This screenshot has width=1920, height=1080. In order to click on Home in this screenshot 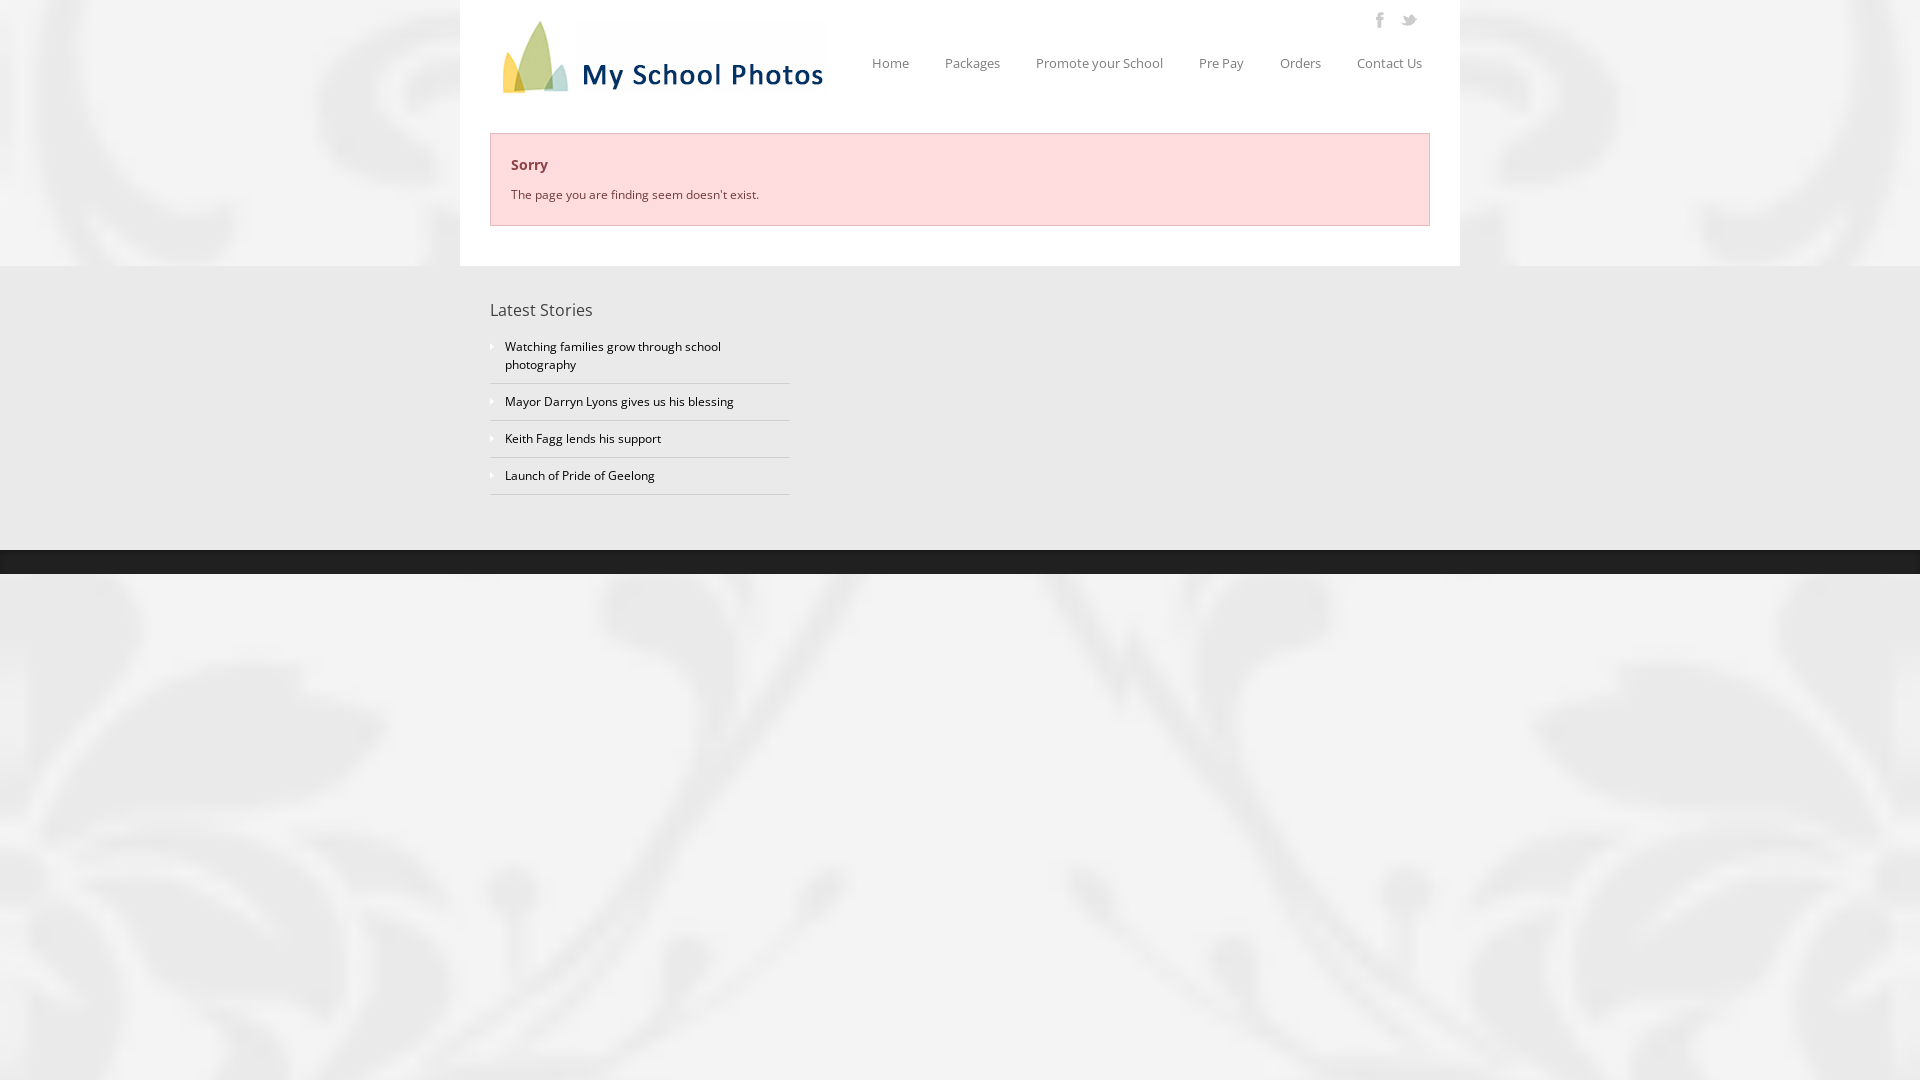, I will do `click(890, 63)`.